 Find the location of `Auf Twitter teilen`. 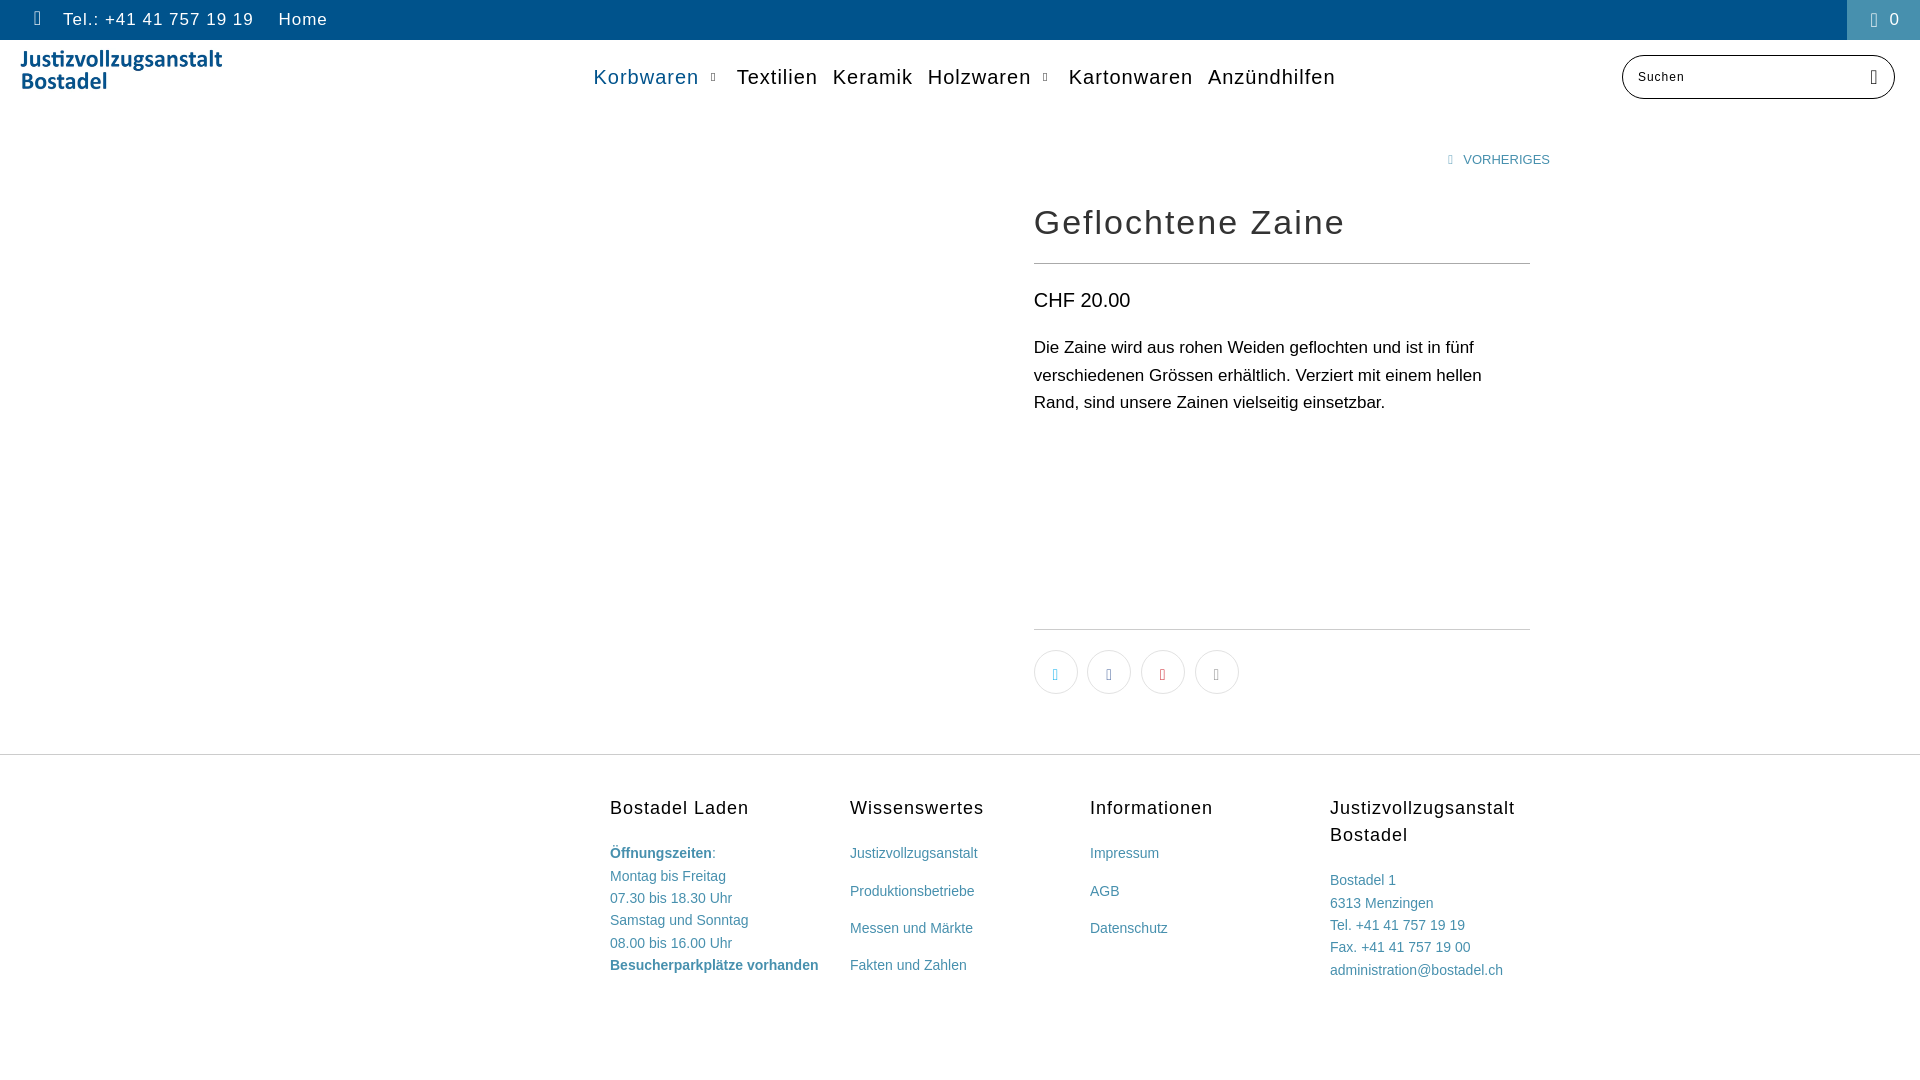

Auf Twitter teilen is located at coordinates (1056, 672).